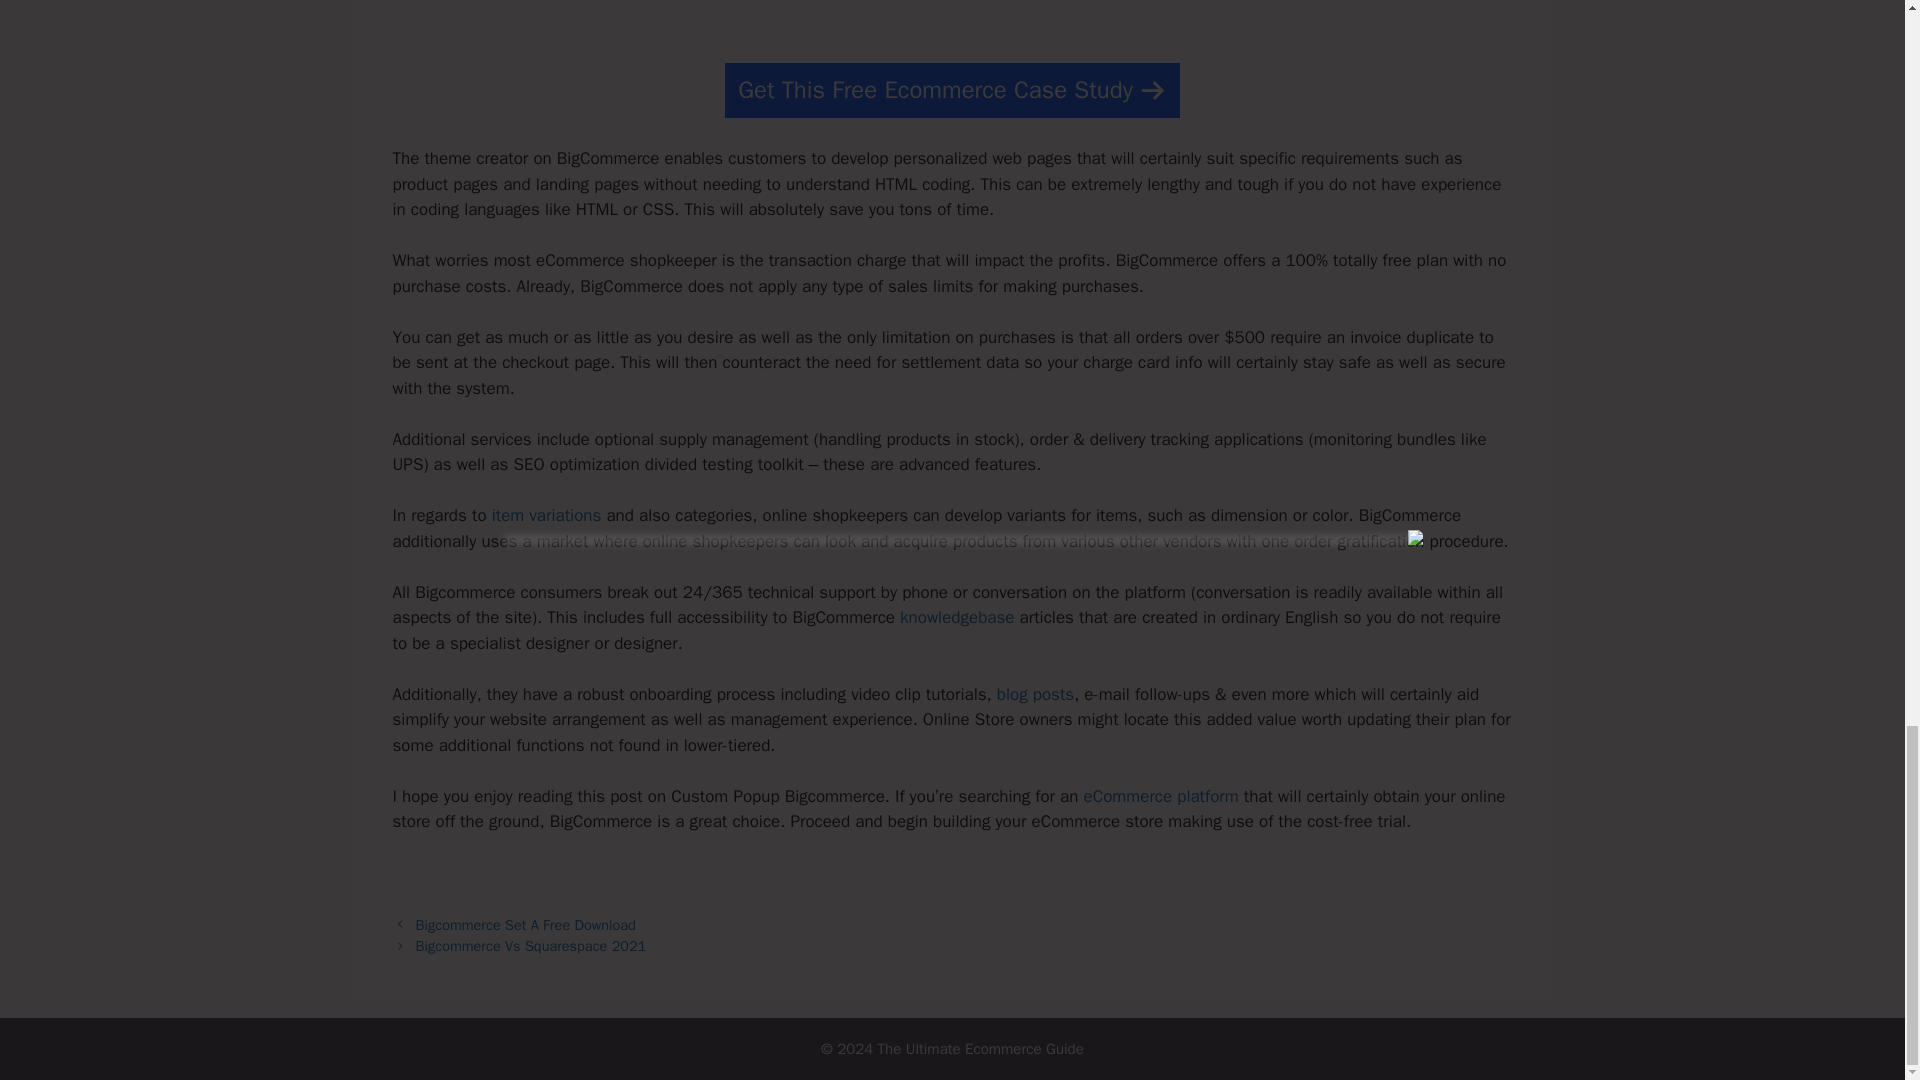 The width and height of the screenshot is (1920, 1080). Describe the element at coordinates (1034, 694) in the screenshot. I see `blog posts` at that location.